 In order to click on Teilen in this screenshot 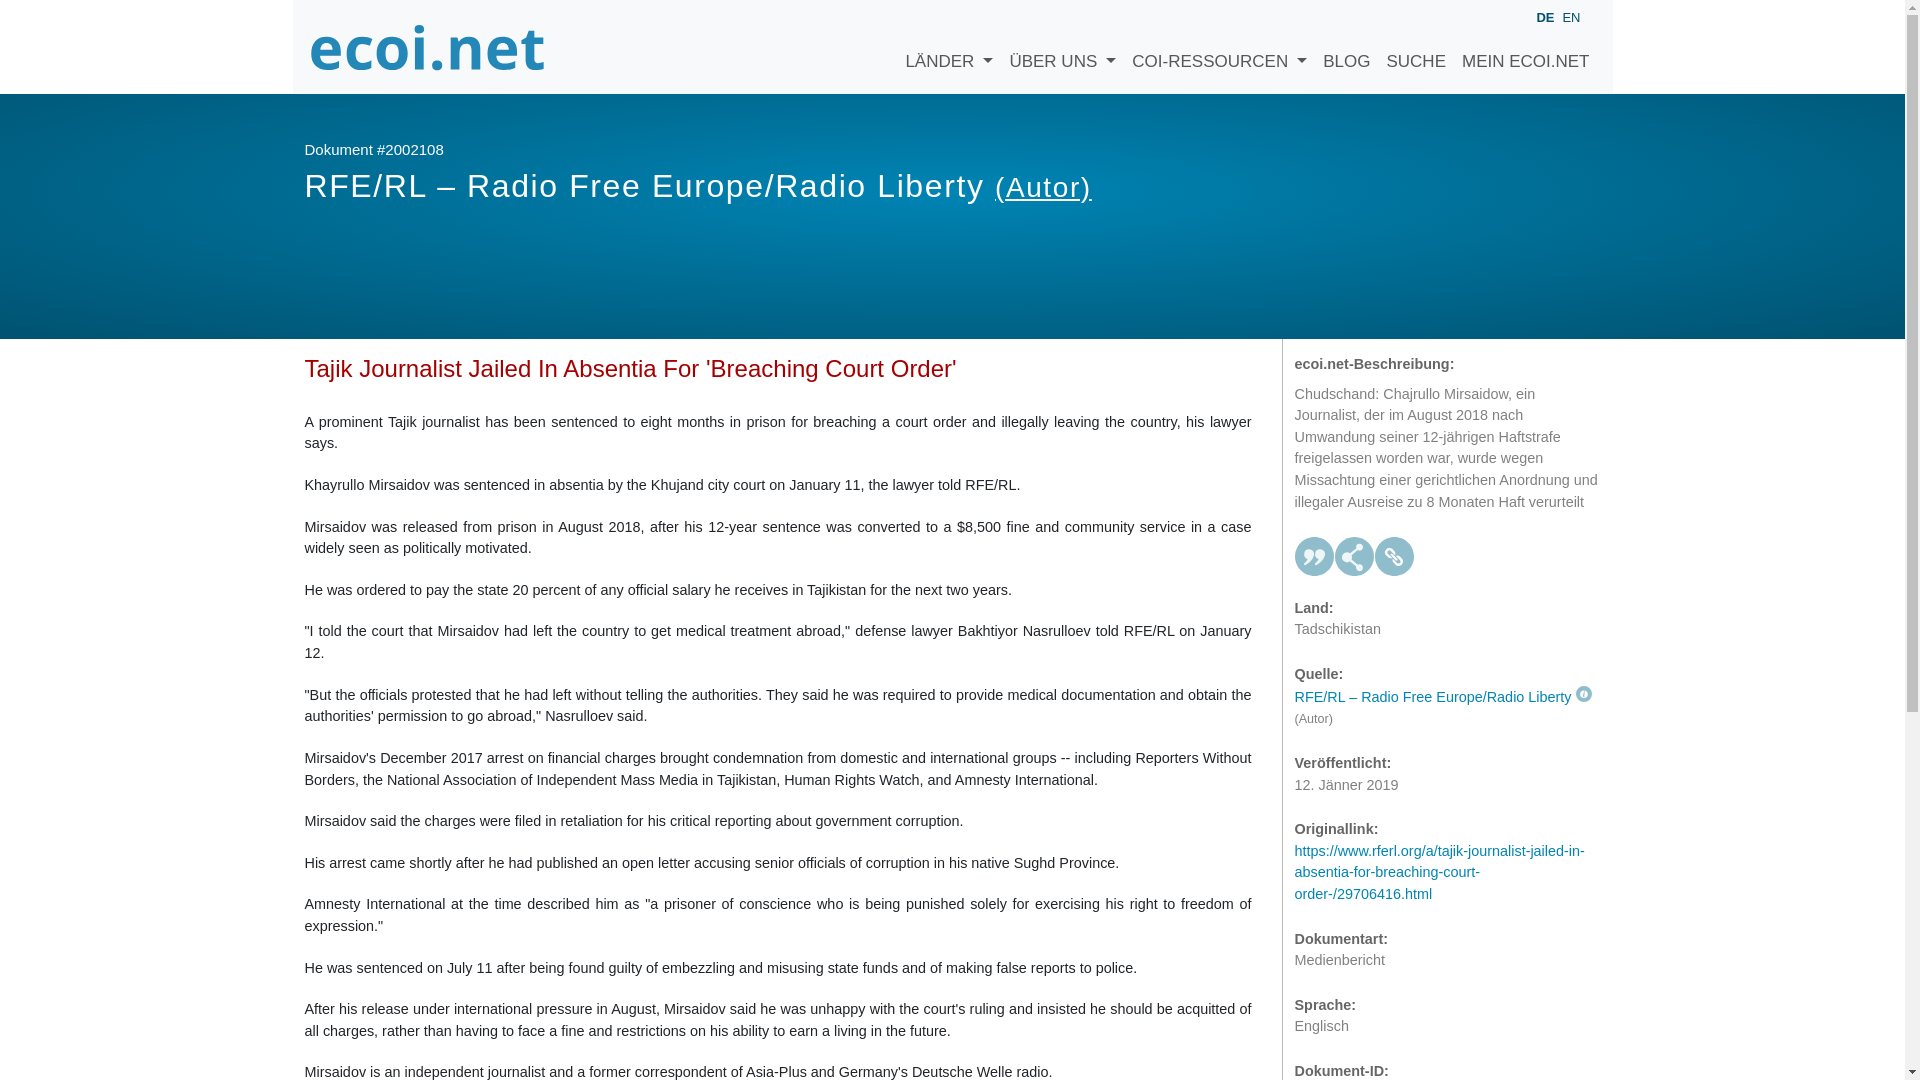, I will do `click(1354, 556)`.